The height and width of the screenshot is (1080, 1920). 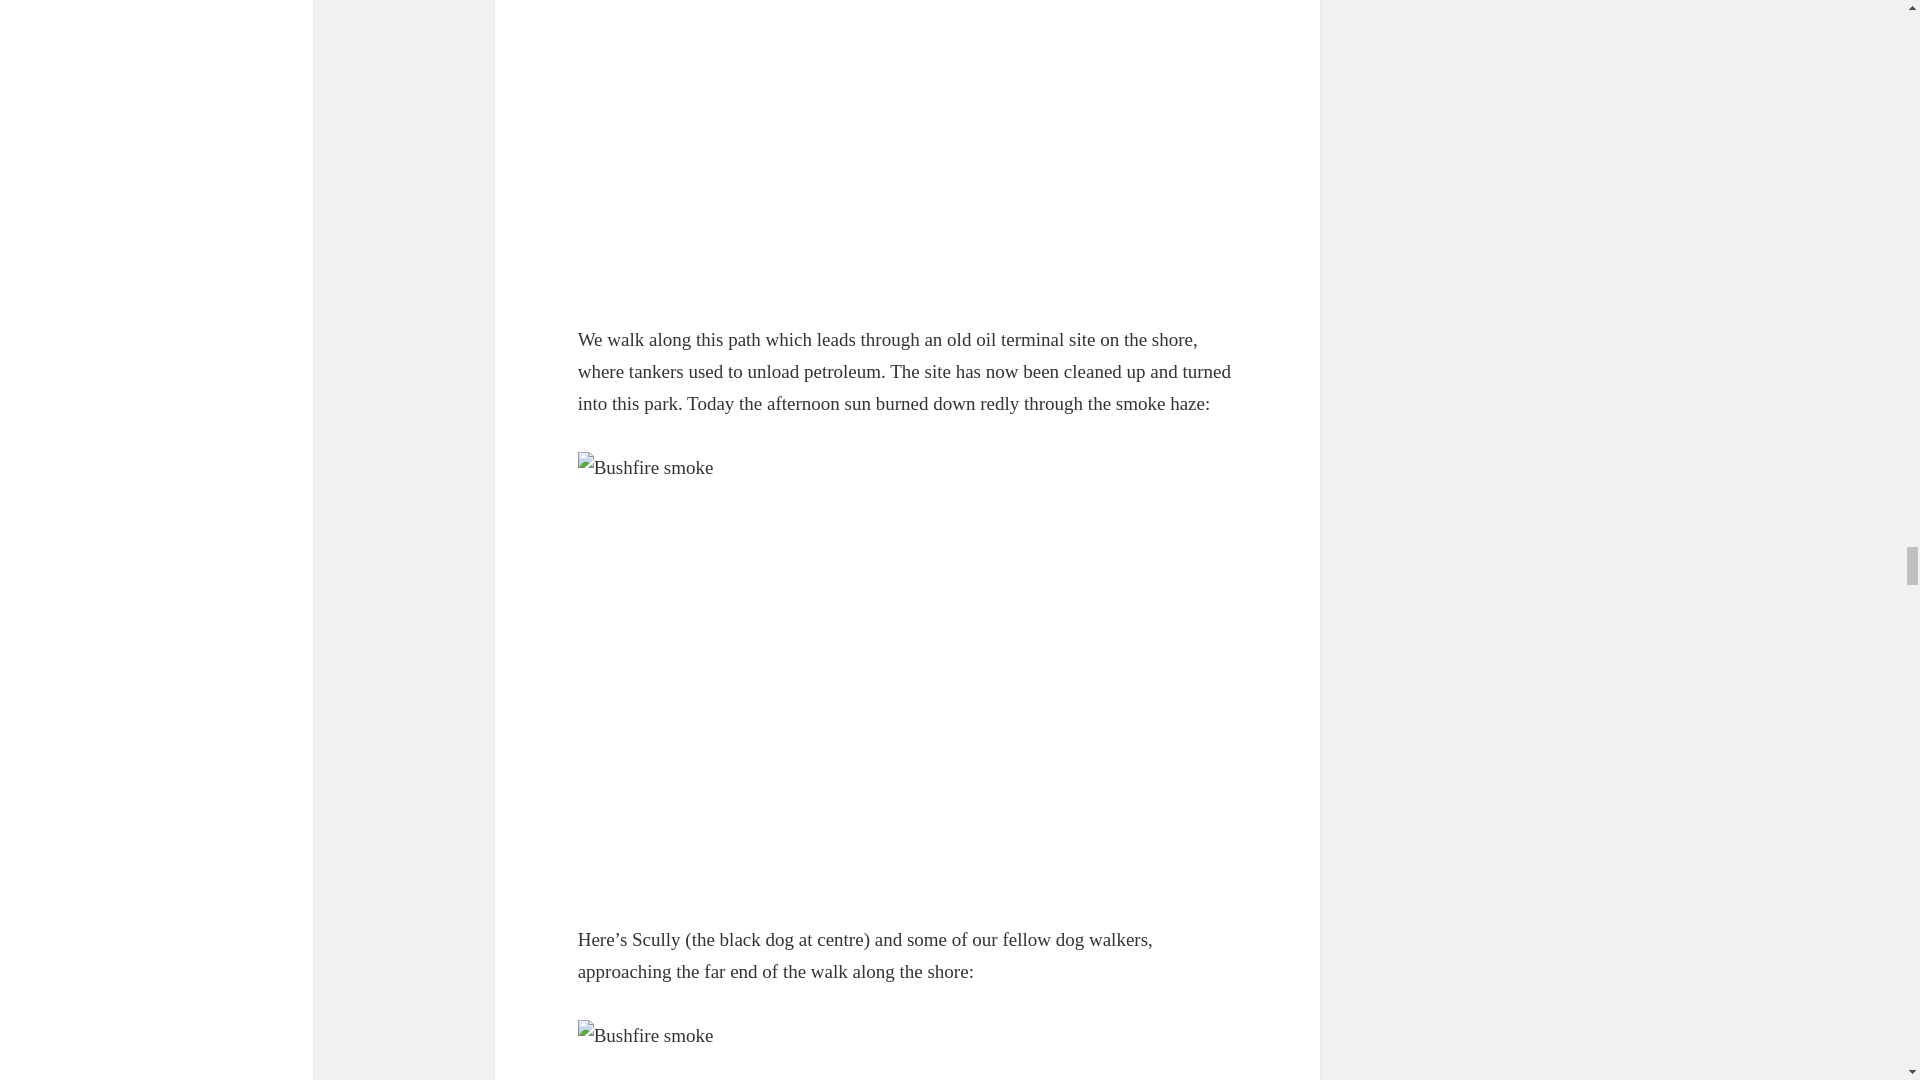 I want to click on Bushfire smoke, so click(x=908, y=1050).